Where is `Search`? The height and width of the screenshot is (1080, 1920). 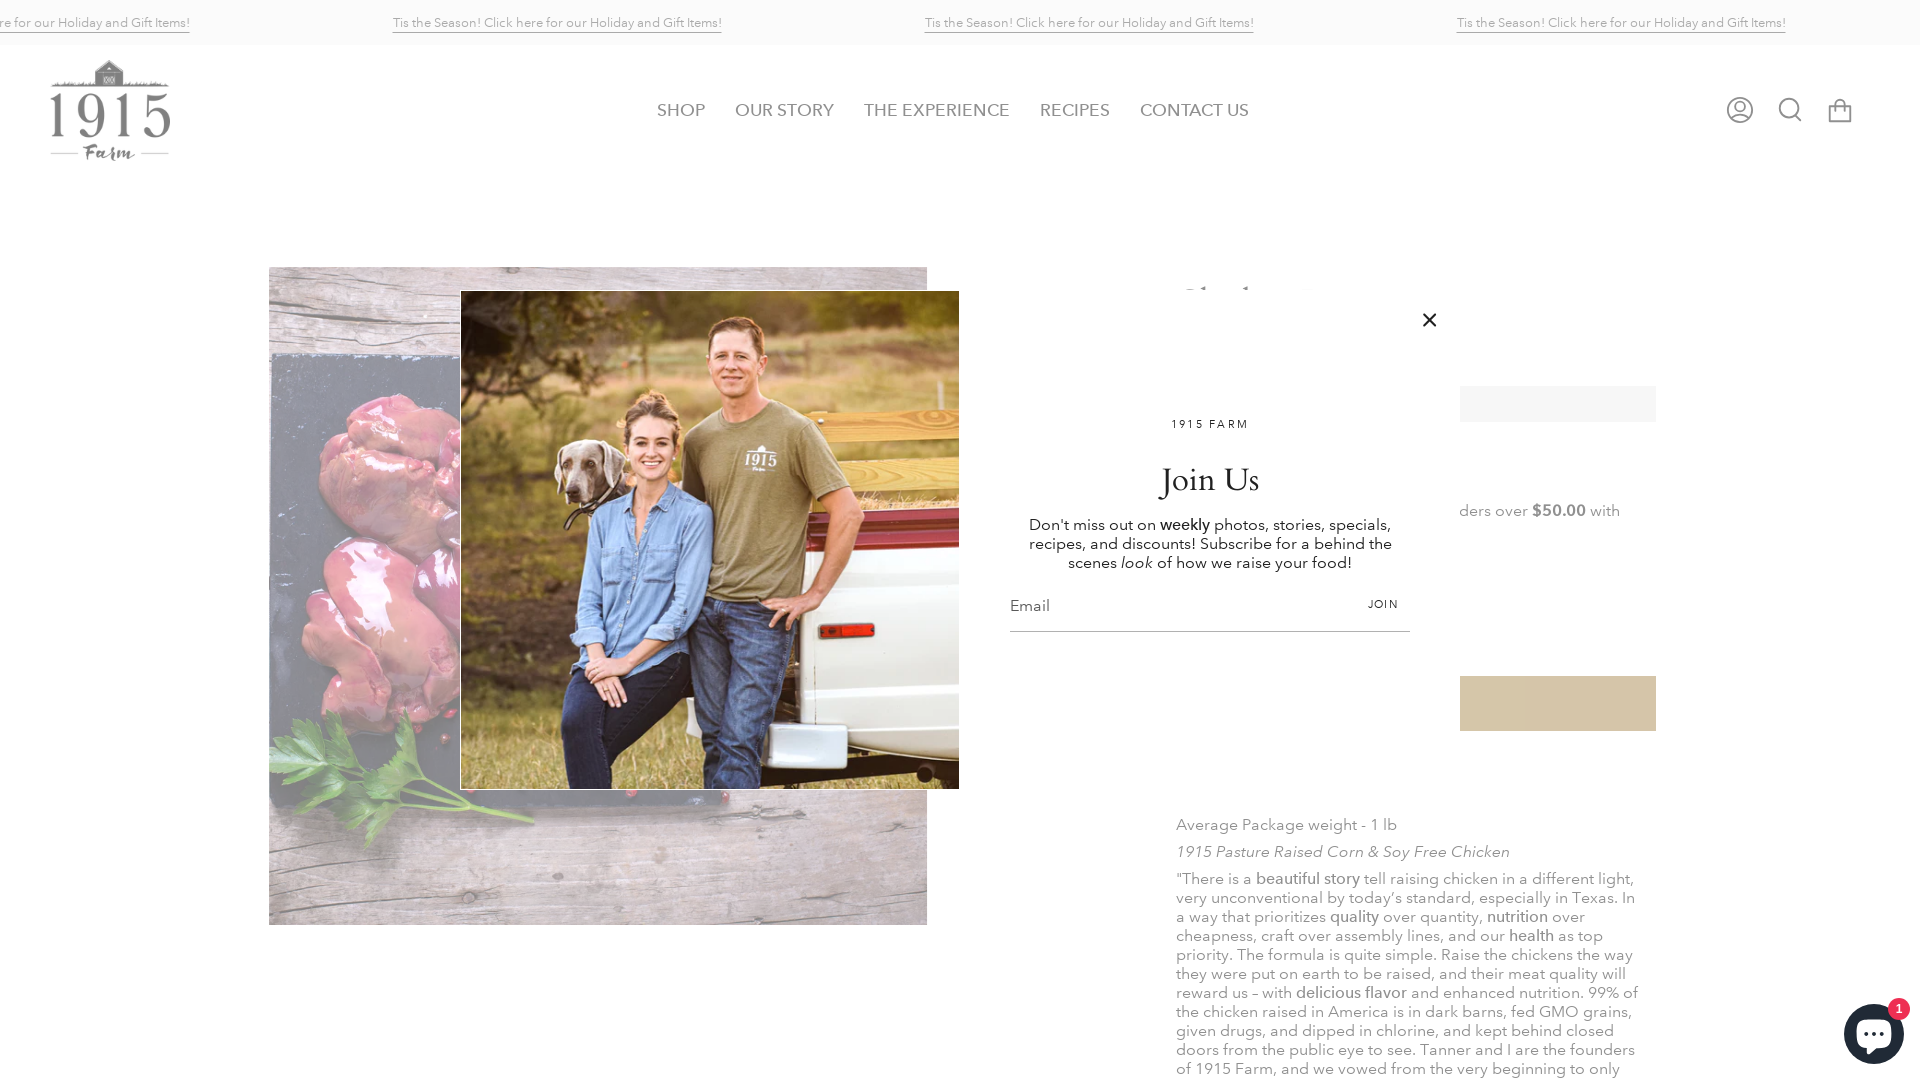 Search is located at coordinates (1790, 110).